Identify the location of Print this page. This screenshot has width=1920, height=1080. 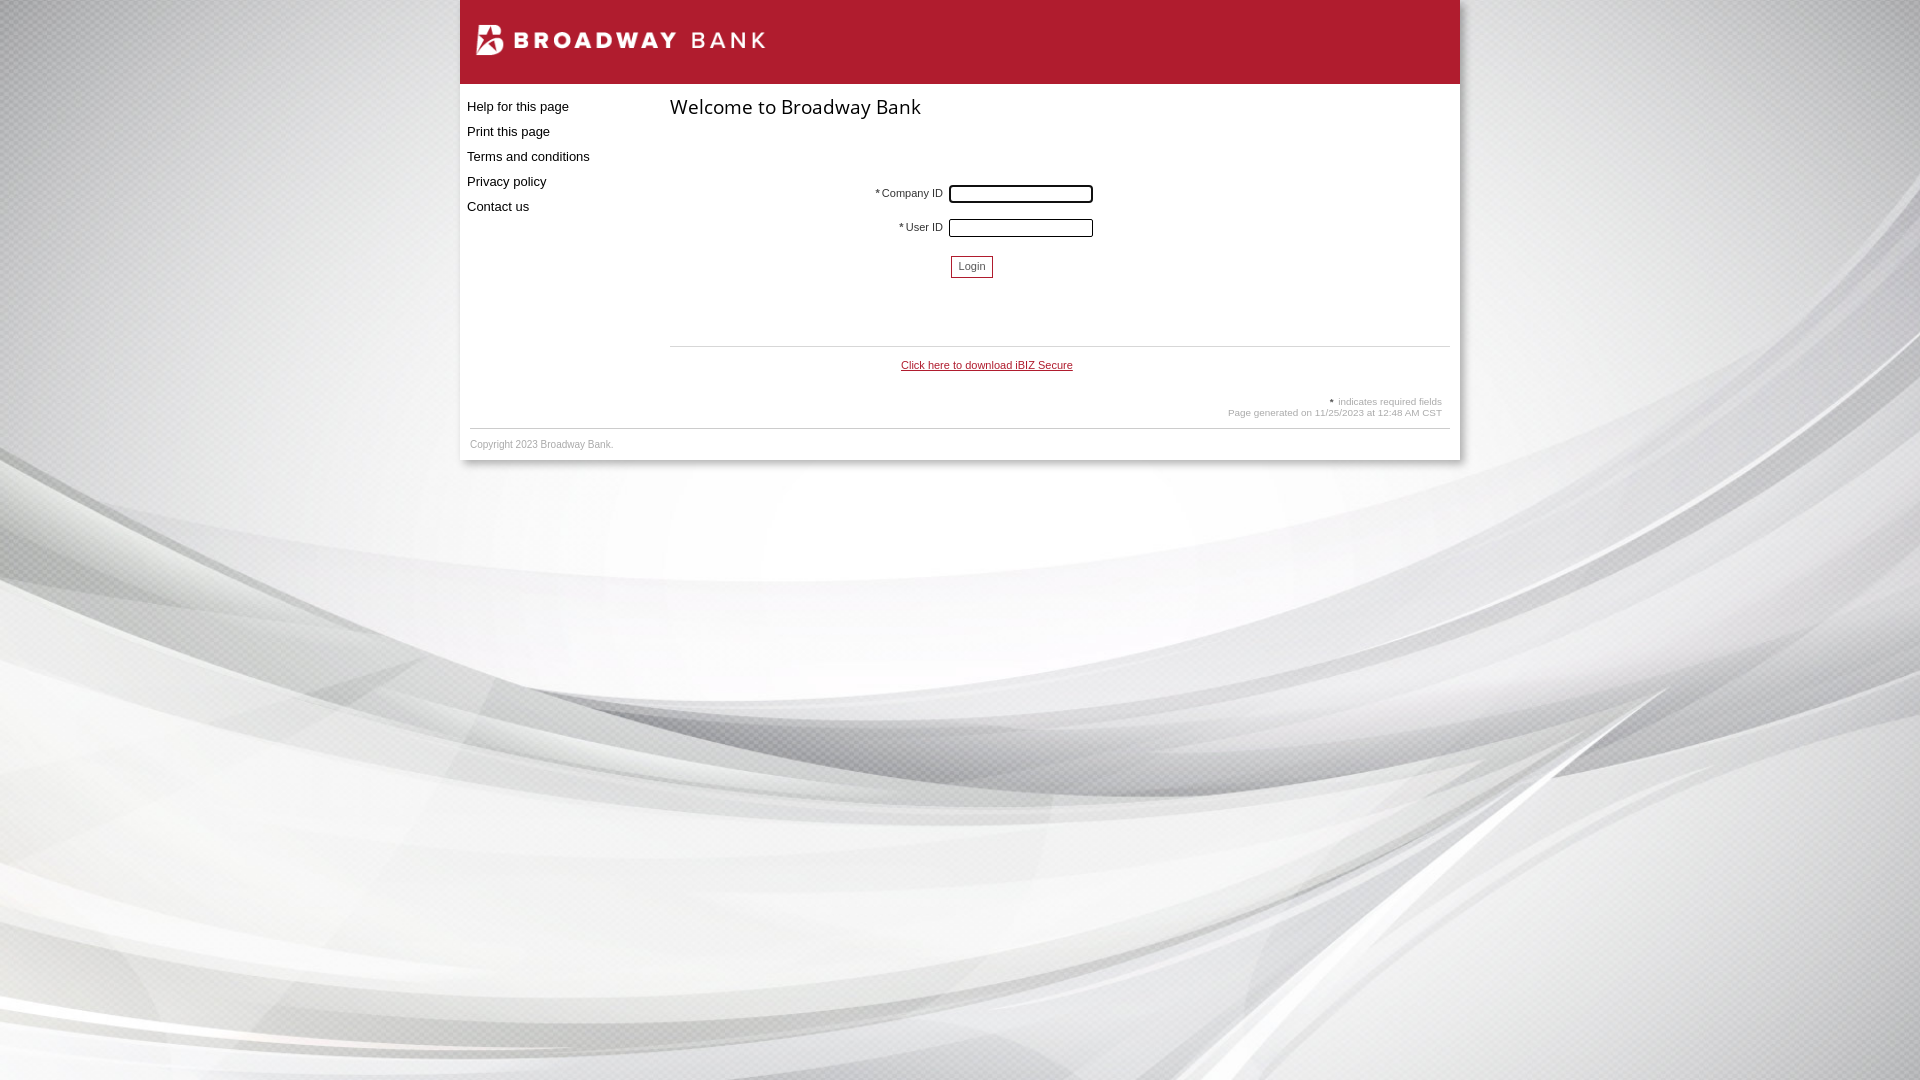
(552, 132).